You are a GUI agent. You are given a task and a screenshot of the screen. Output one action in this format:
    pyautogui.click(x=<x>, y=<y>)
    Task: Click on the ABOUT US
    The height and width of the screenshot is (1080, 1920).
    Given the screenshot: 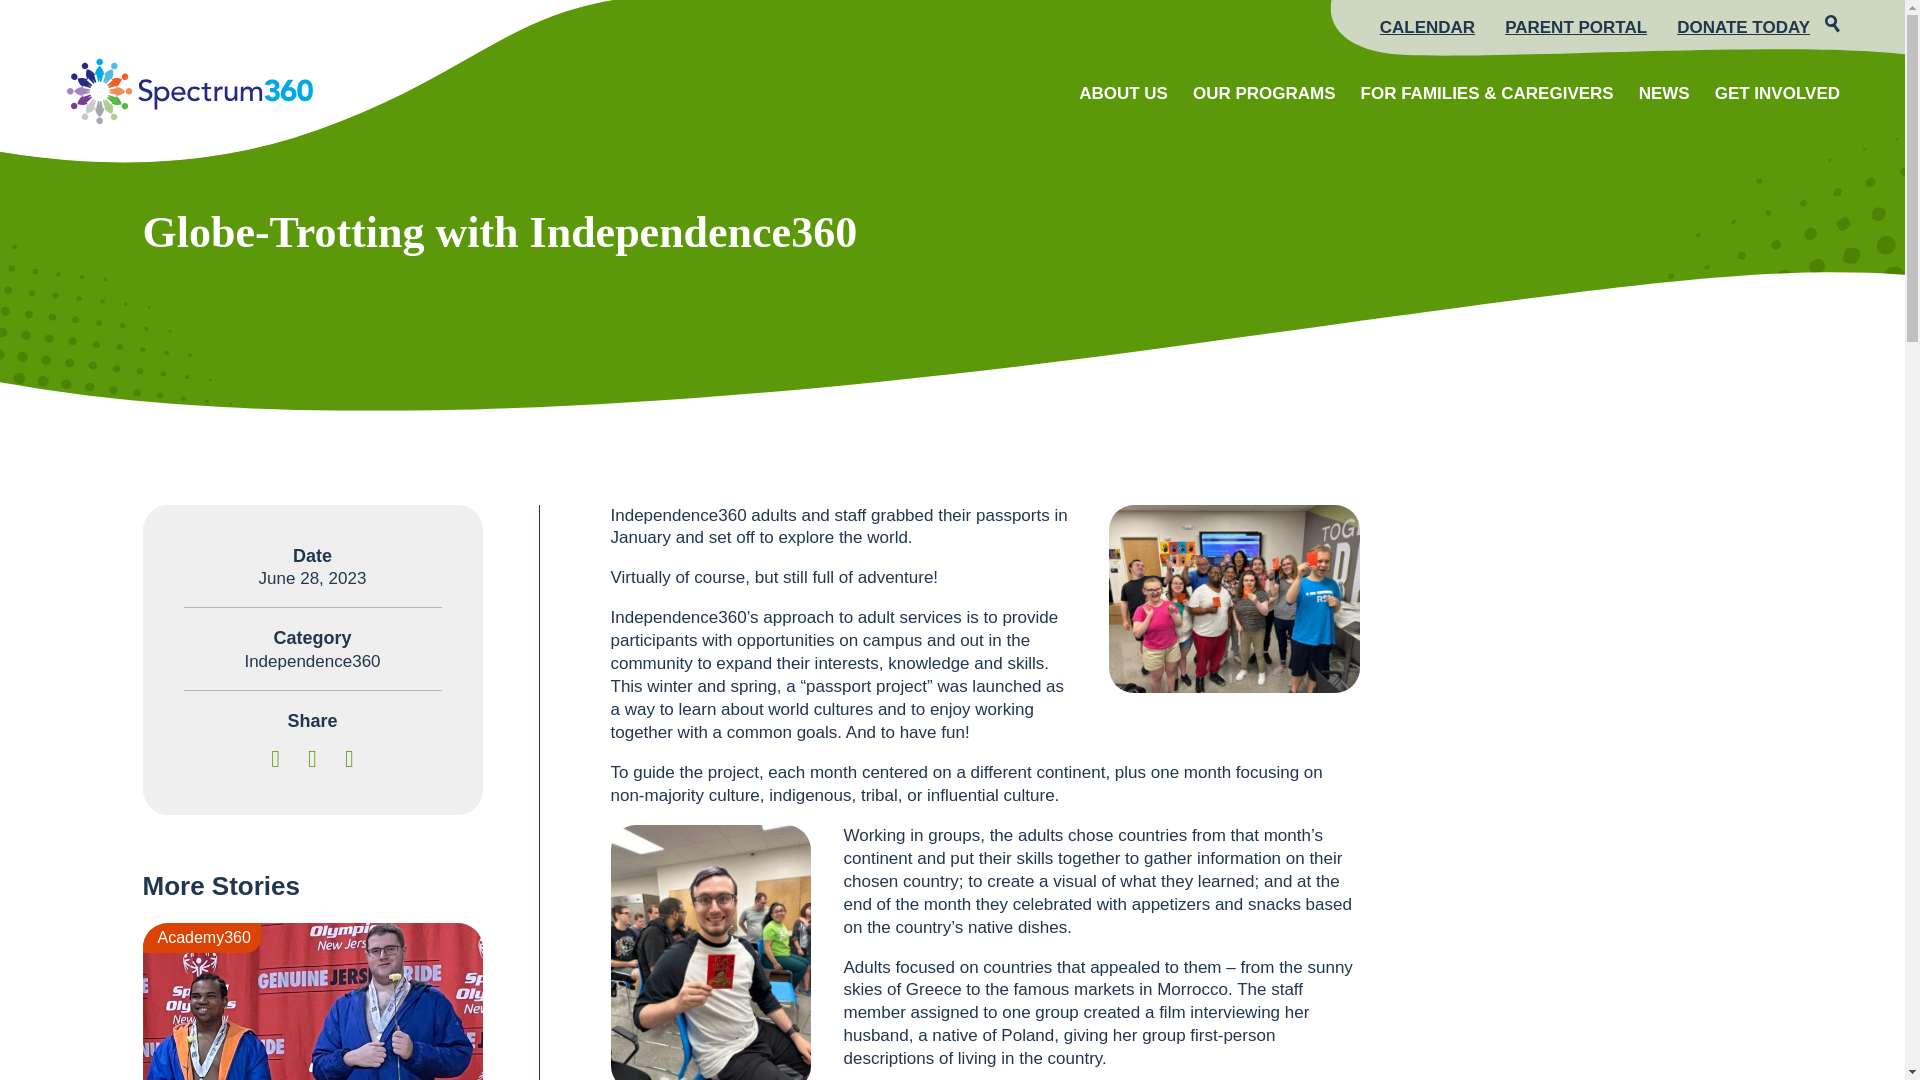 What is the action you would take?
    pyautogui.click(x=1123, y=92)
    